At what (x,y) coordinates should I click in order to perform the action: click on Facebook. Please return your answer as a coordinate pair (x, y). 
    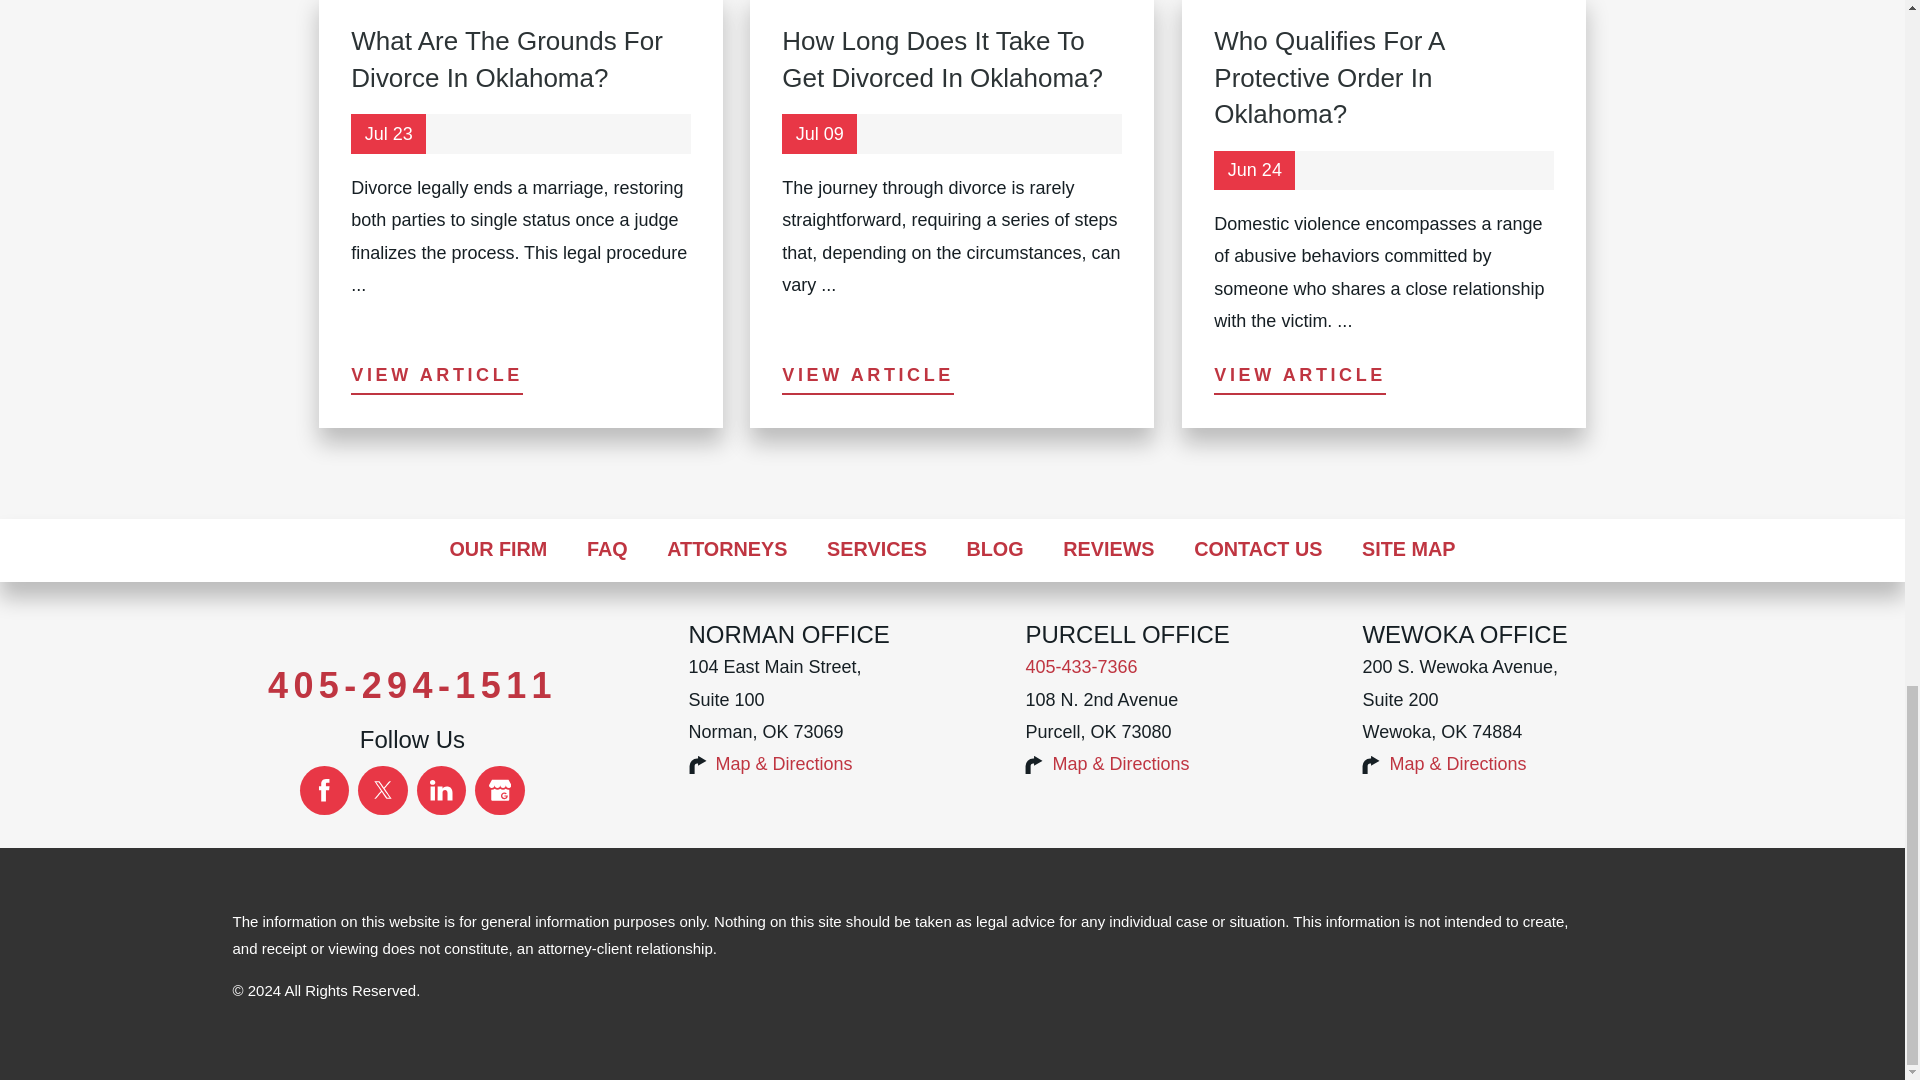
    Looking at the image, I should click on (324, 790).